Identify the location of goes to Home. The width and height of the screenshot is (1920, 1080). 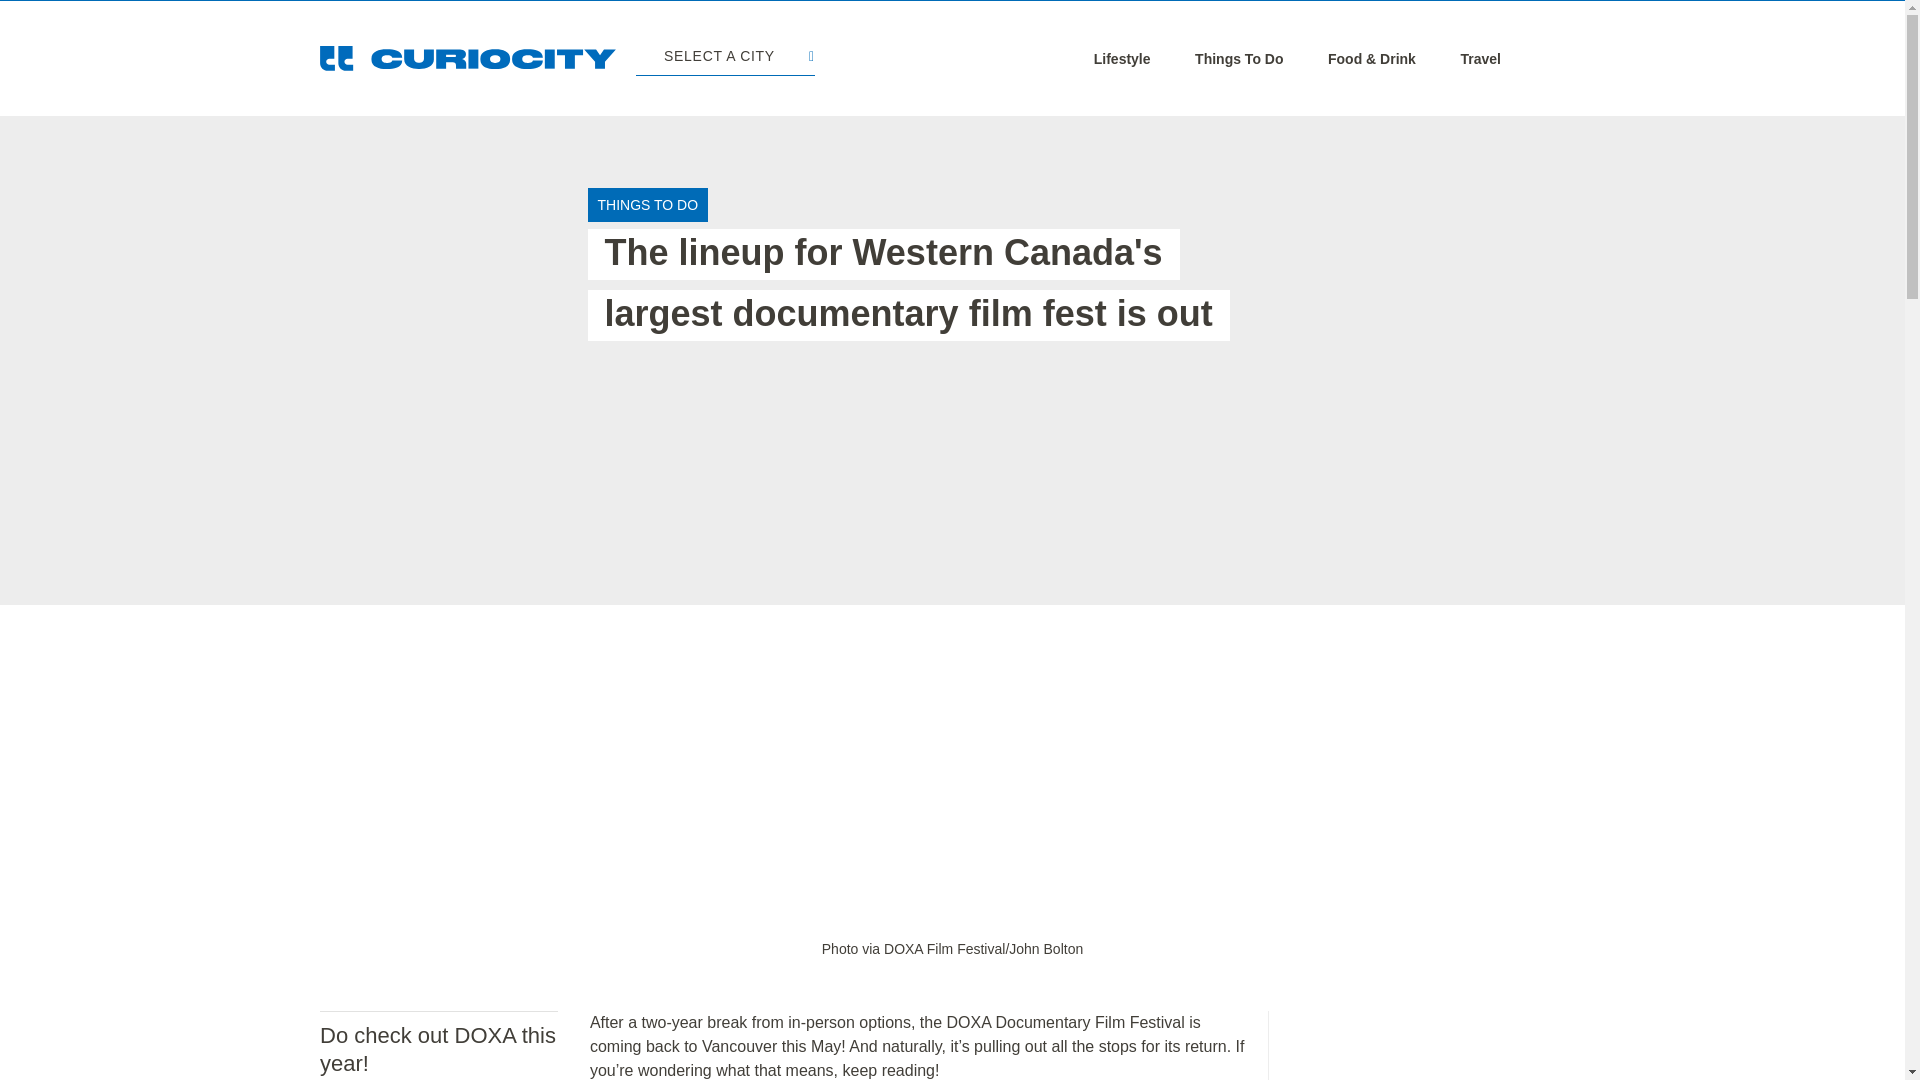
(468, 58).